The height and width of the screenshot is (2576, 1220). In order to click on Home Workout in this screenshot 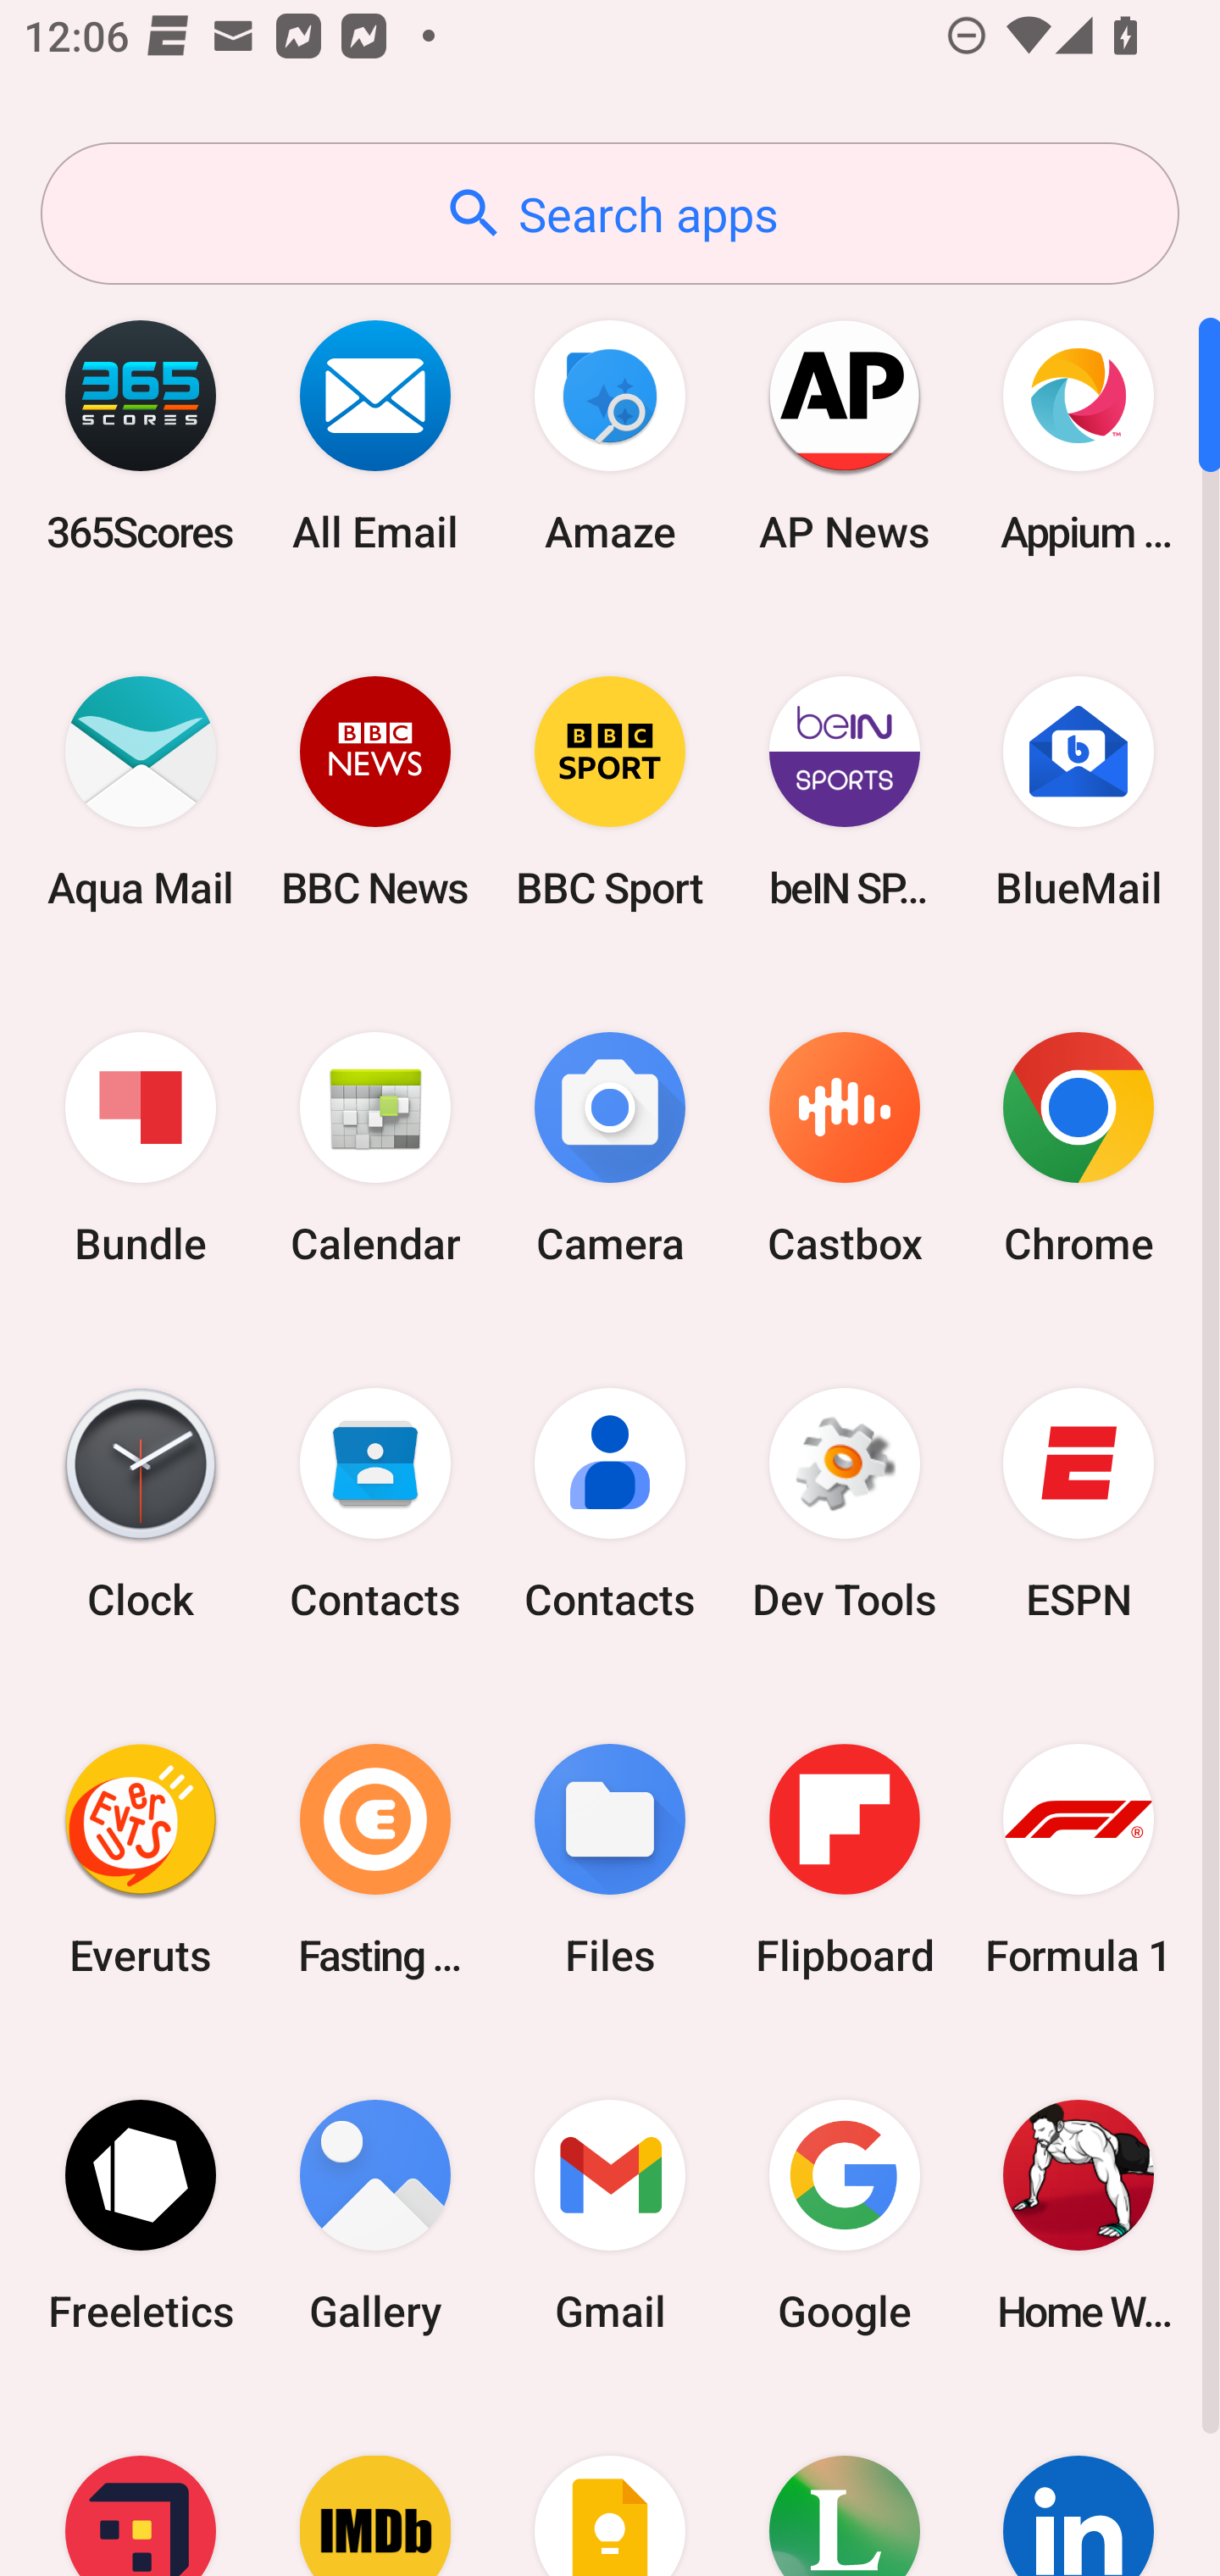, I will do `click(1079, 2215)`.